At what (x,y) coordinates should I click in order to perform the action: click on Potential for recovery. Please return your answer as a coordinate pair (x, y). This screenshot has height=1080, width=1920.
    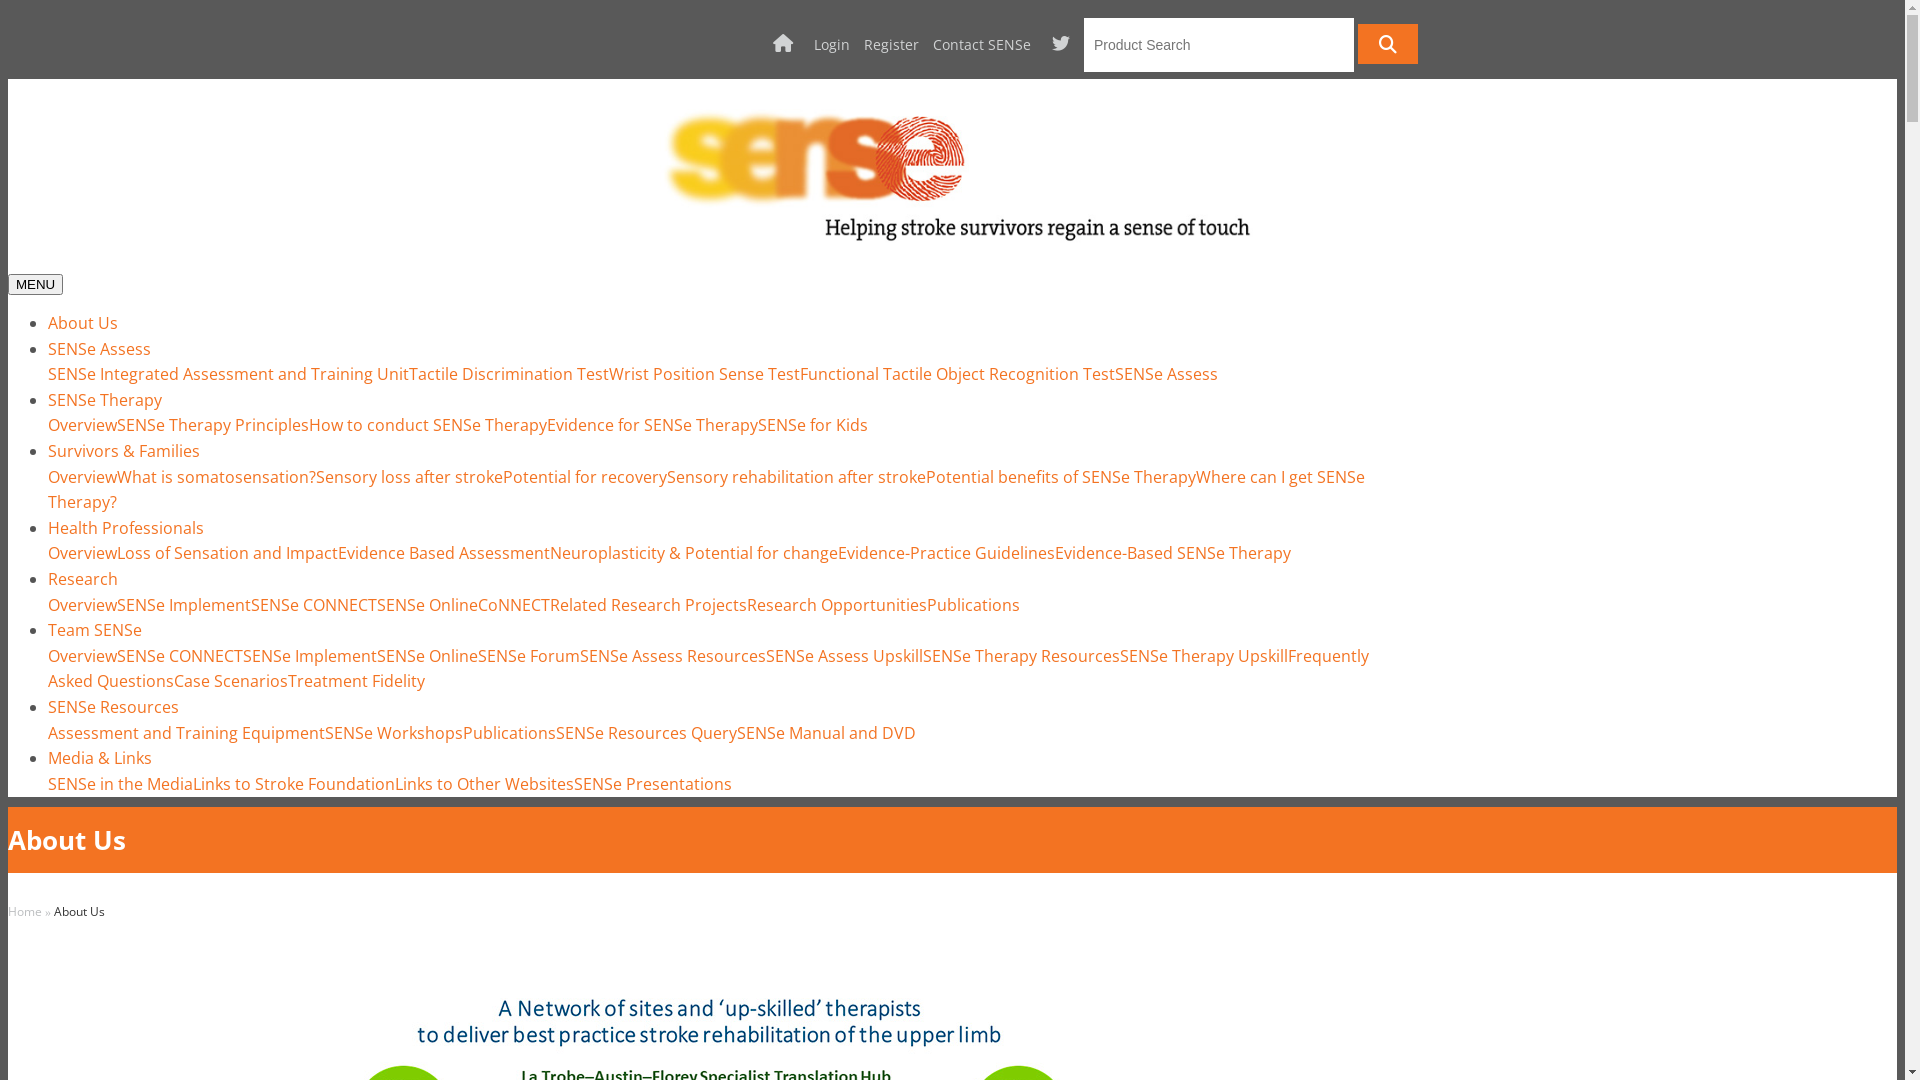
    Looking at the image, I should click on (585, 477).